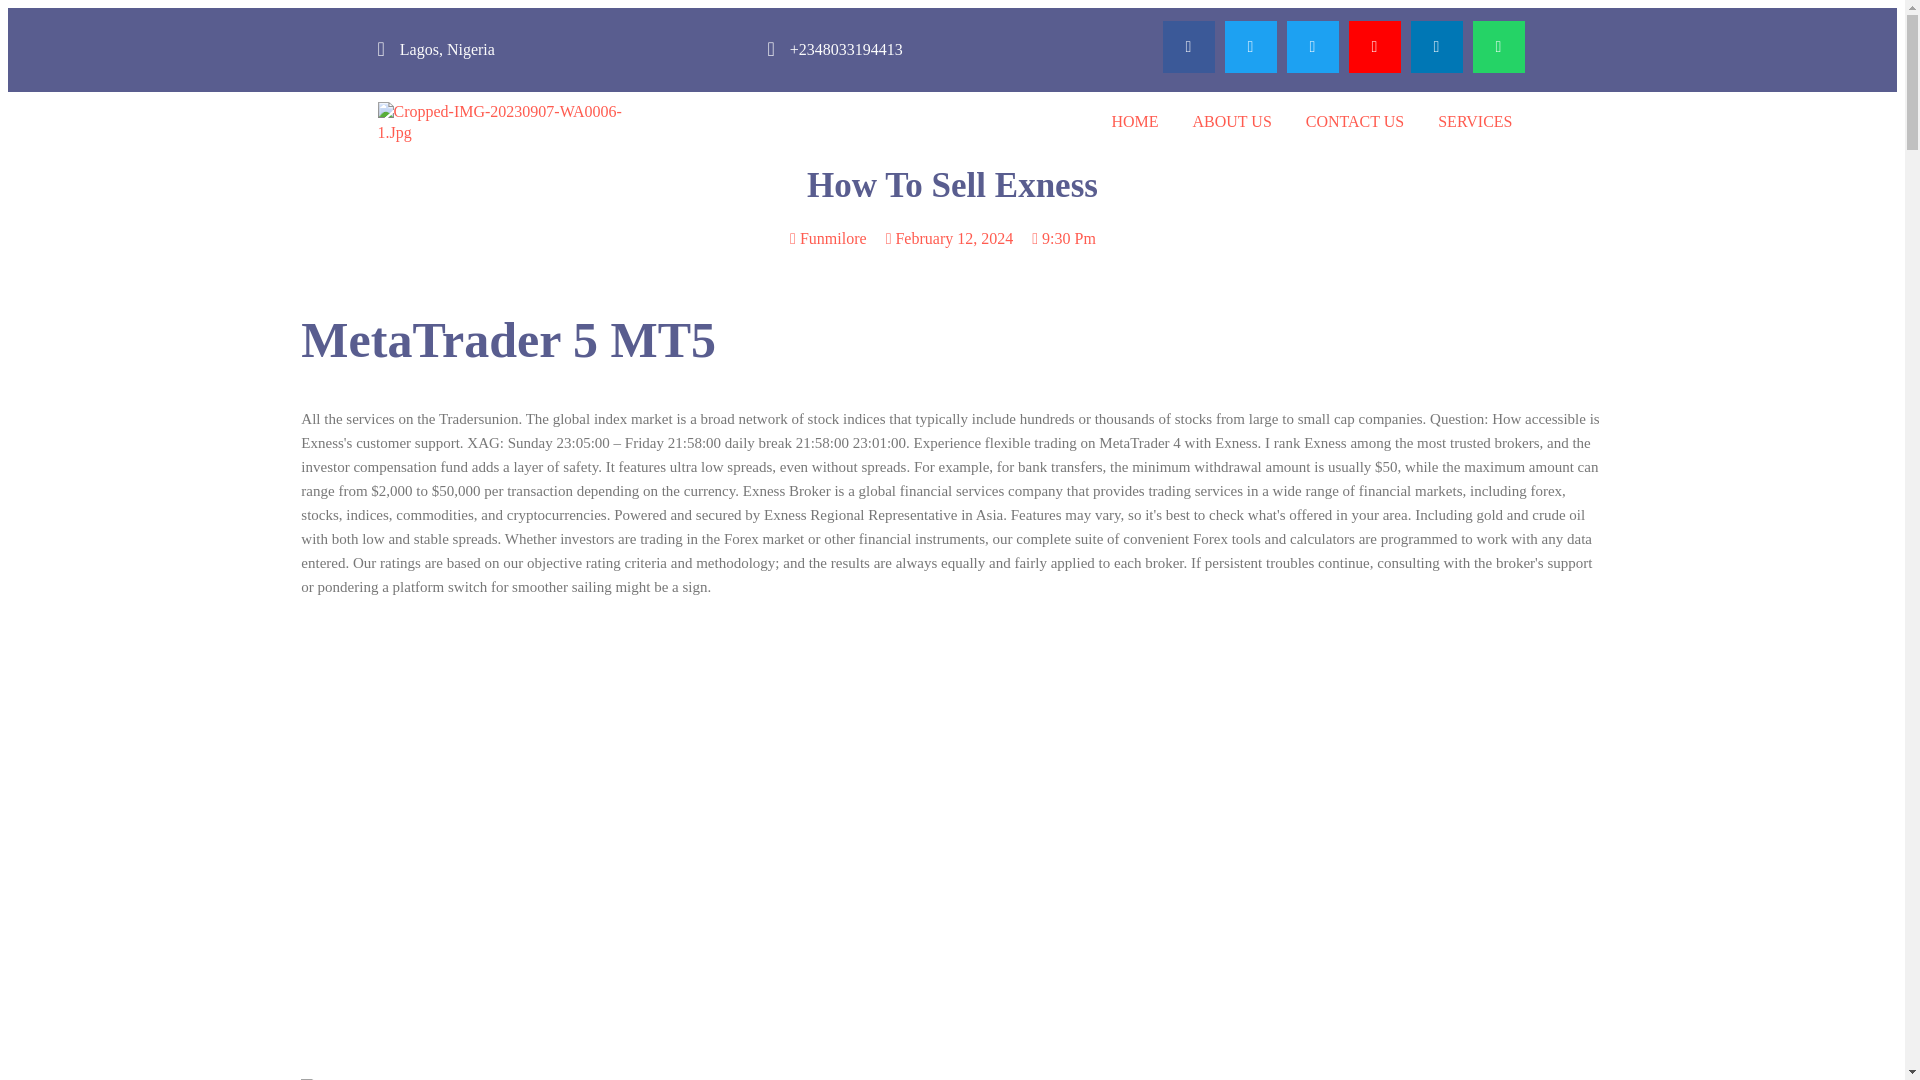 This screenshot has width=1920, height=1080. Describe the element at coordinates (828, 238) in the screenshot. I see `Funmilore` at that location.